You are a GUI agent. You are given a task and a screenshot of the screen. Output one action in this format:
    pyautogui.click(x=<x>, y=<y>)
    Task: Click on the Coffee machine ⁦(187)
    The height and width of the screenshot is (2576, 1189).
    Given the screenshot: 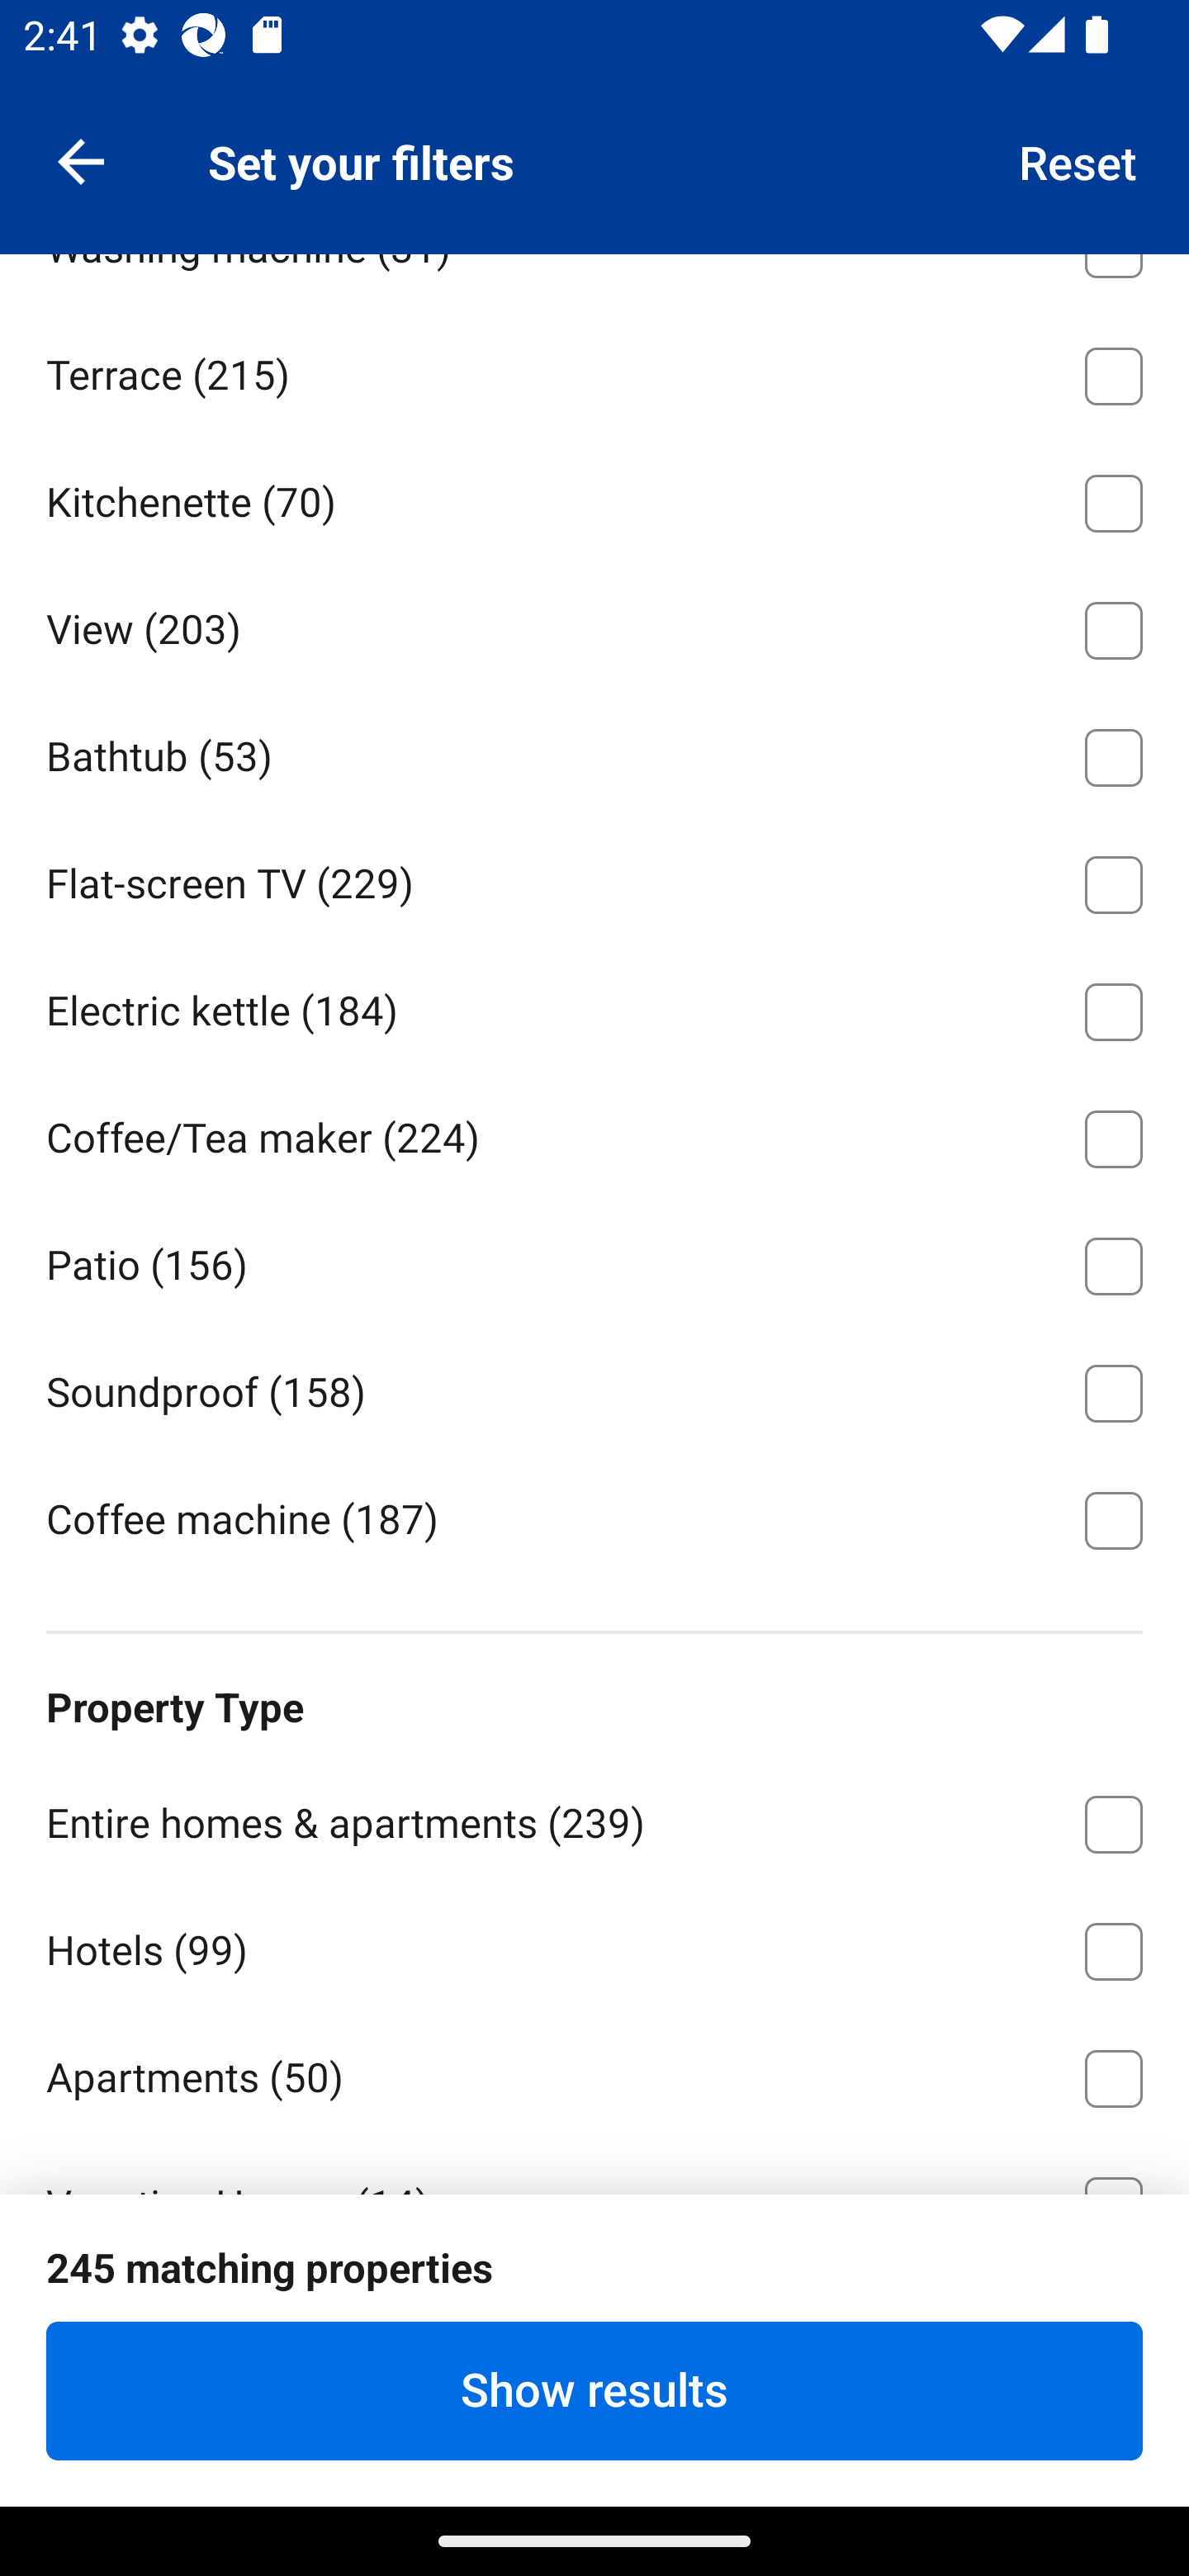 What is the action you would take?
    pyautogui.click(x=594, y=1517)
    